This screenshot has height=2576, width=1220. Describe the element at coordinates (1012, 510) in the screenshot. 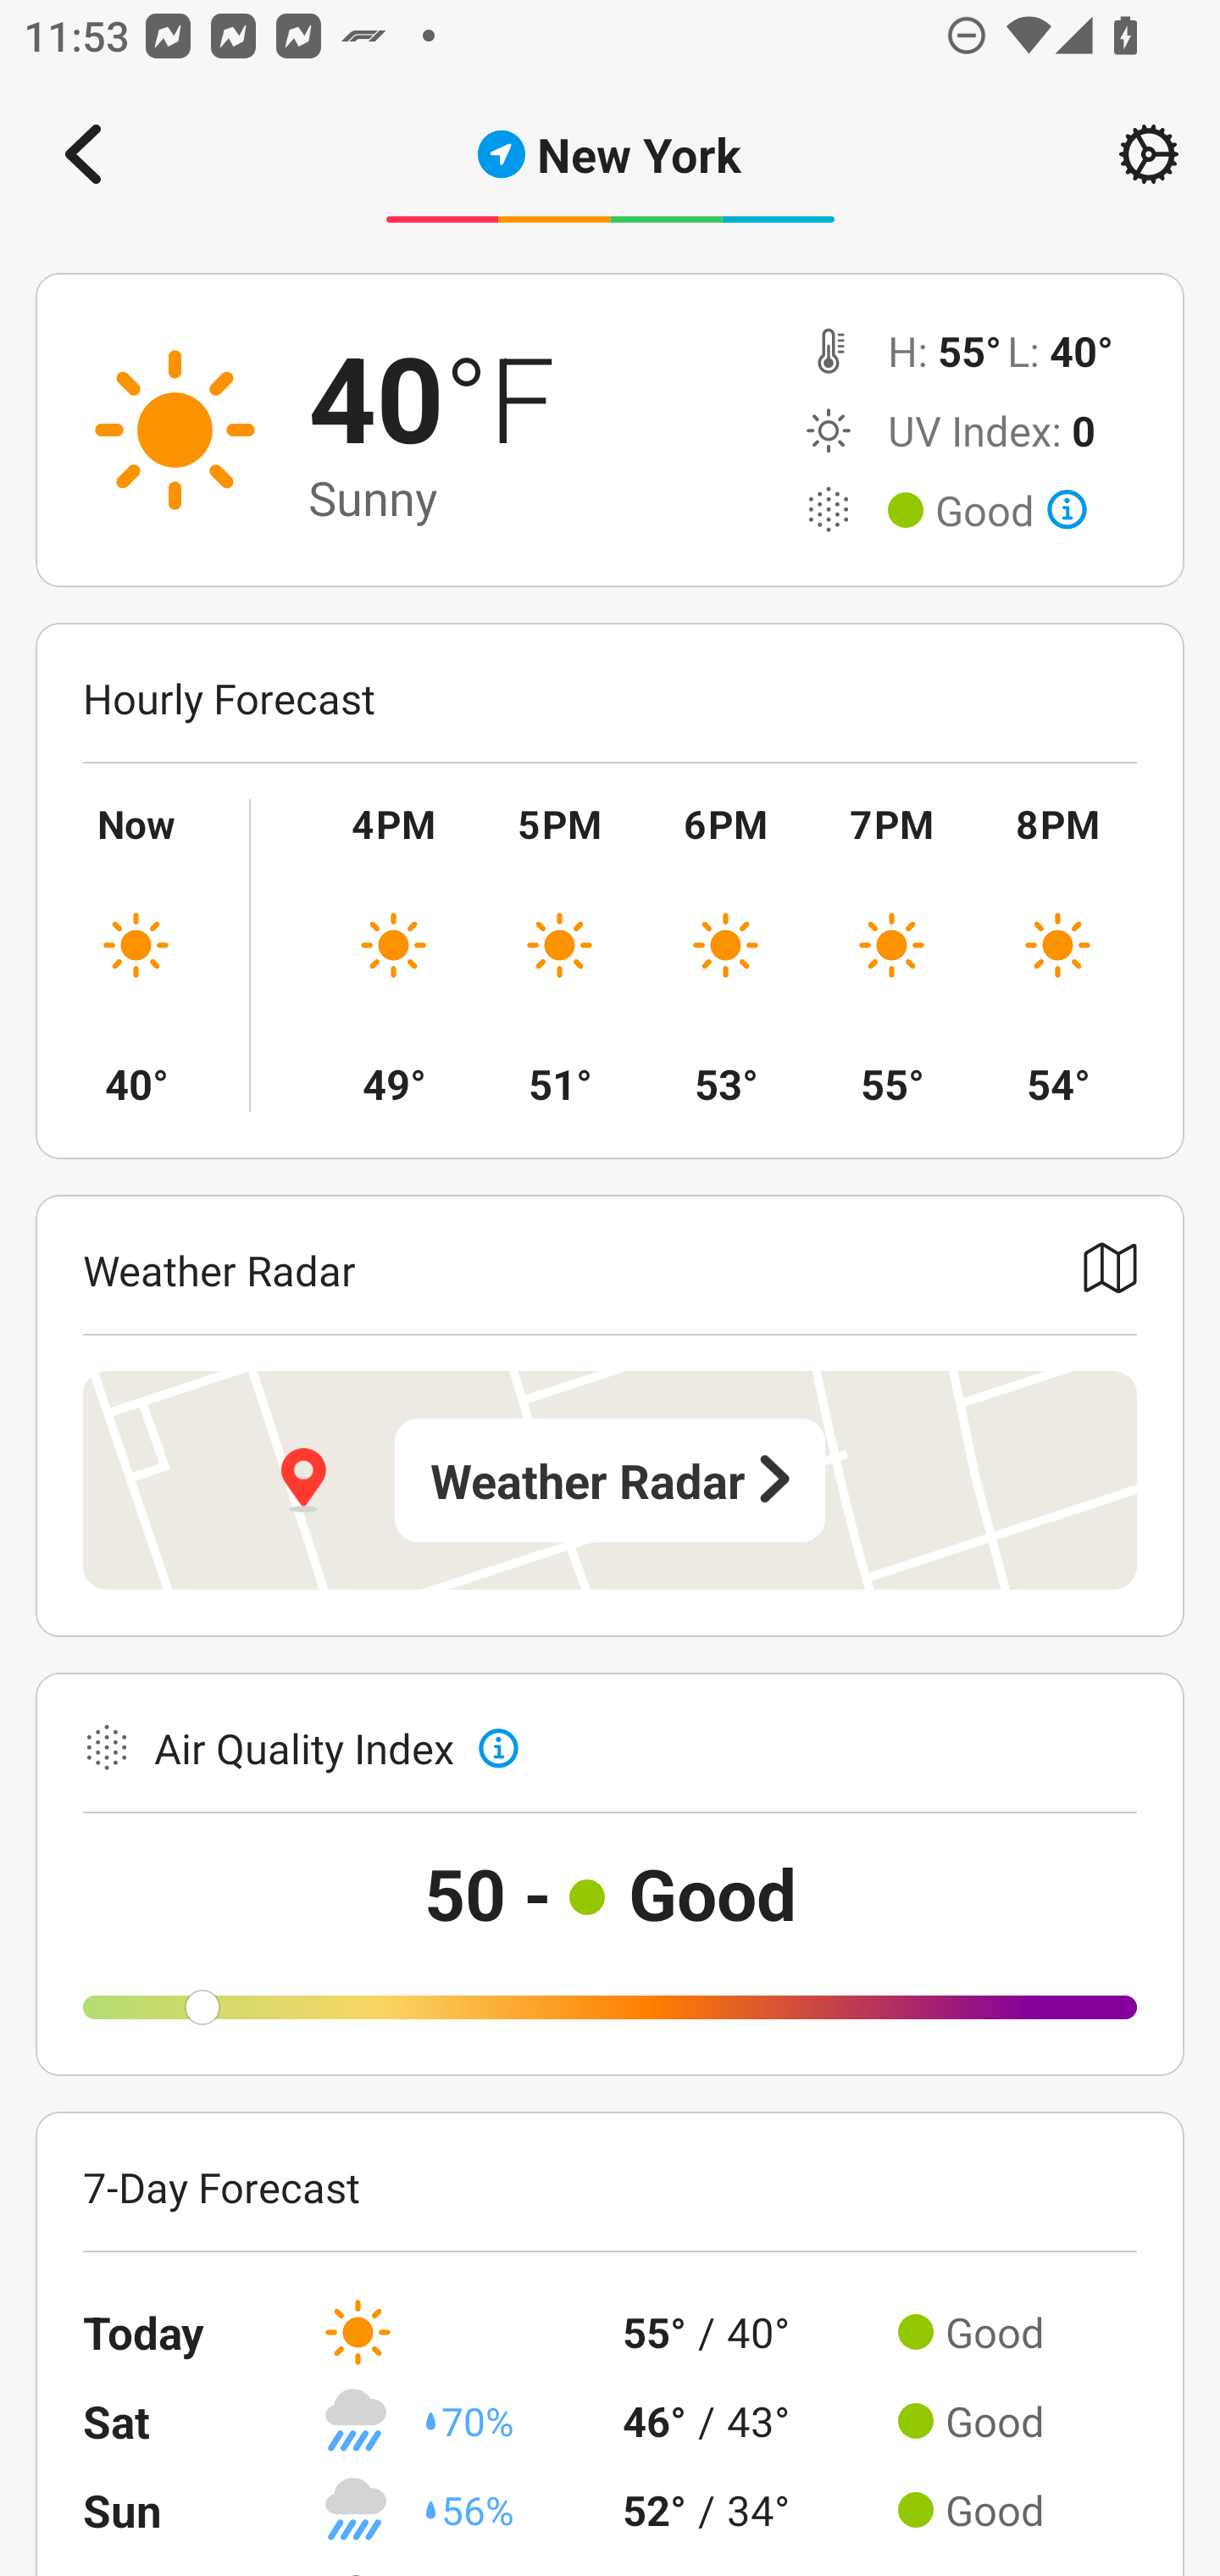

I see `Good` at that location.